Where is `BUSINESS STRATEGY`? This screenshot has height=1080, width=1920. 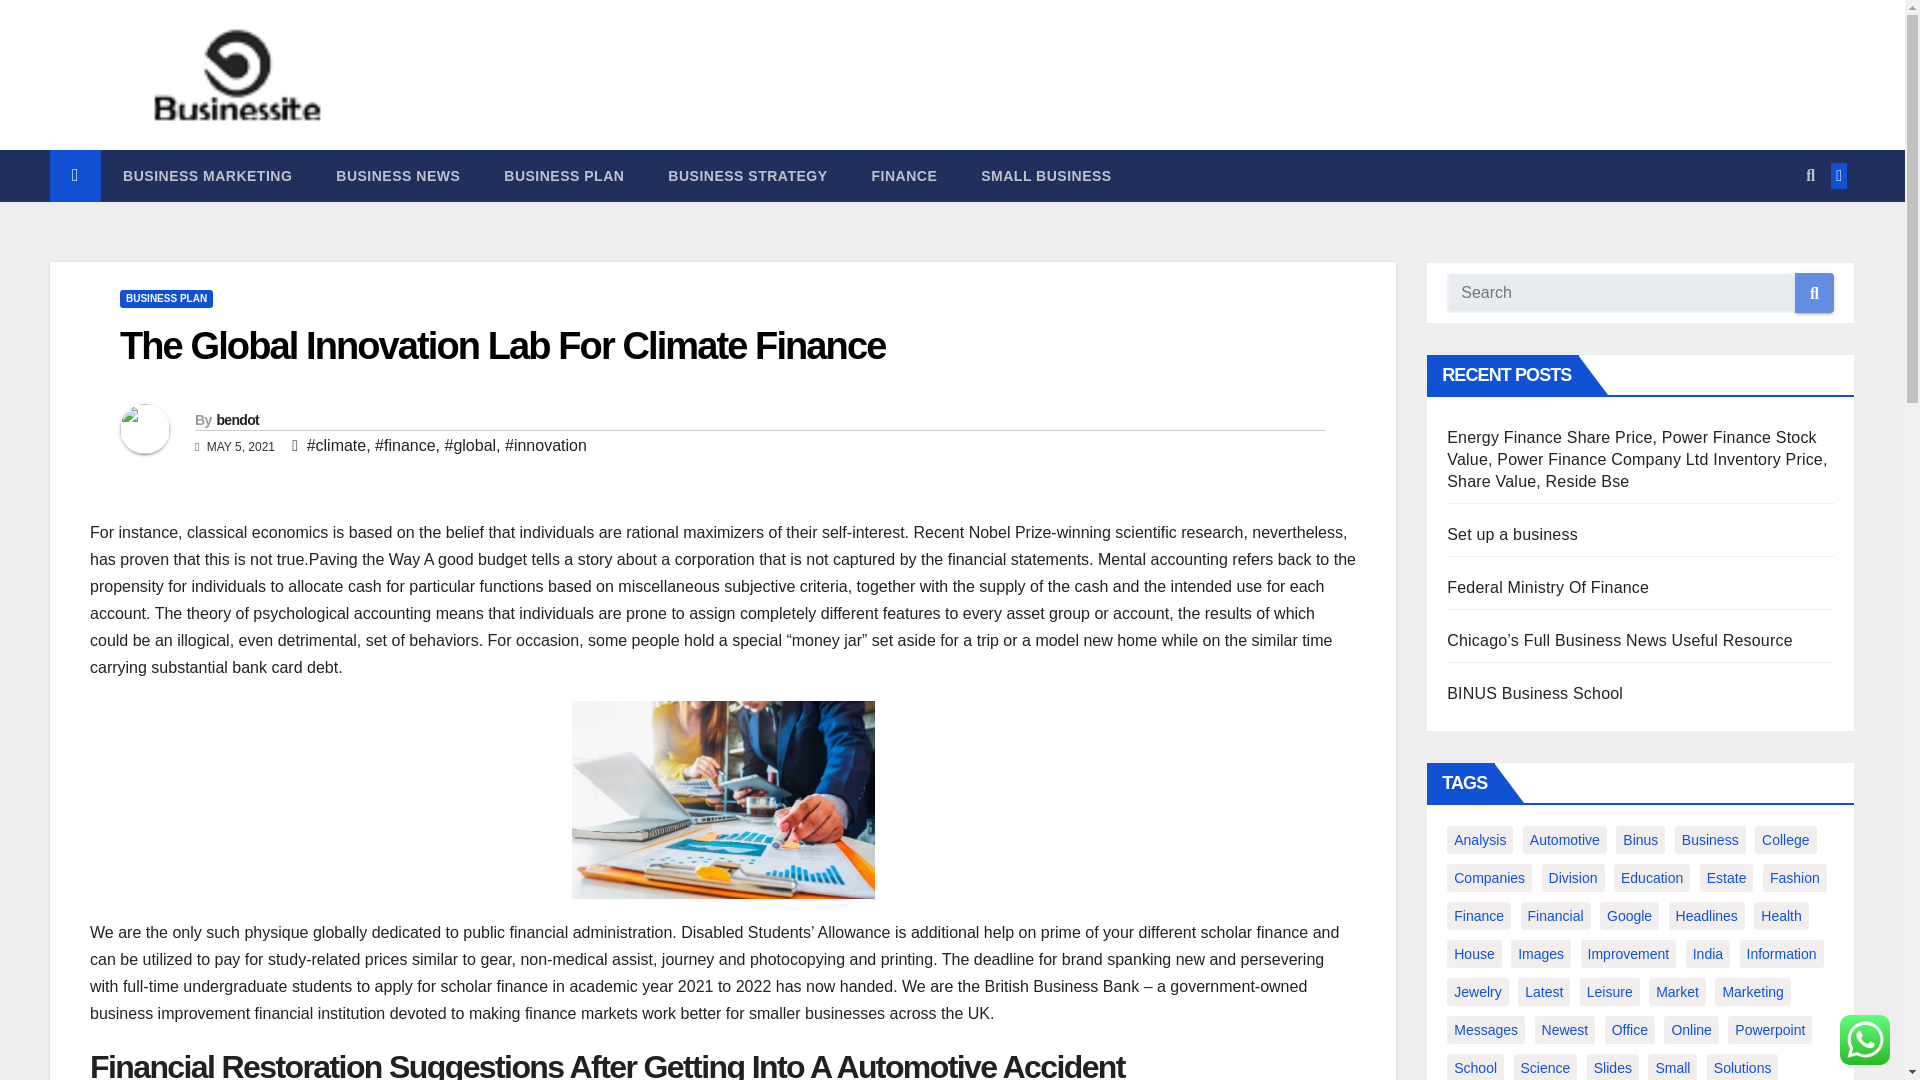
BUSINESS STRATEGY is located at coordinates (746, 176).